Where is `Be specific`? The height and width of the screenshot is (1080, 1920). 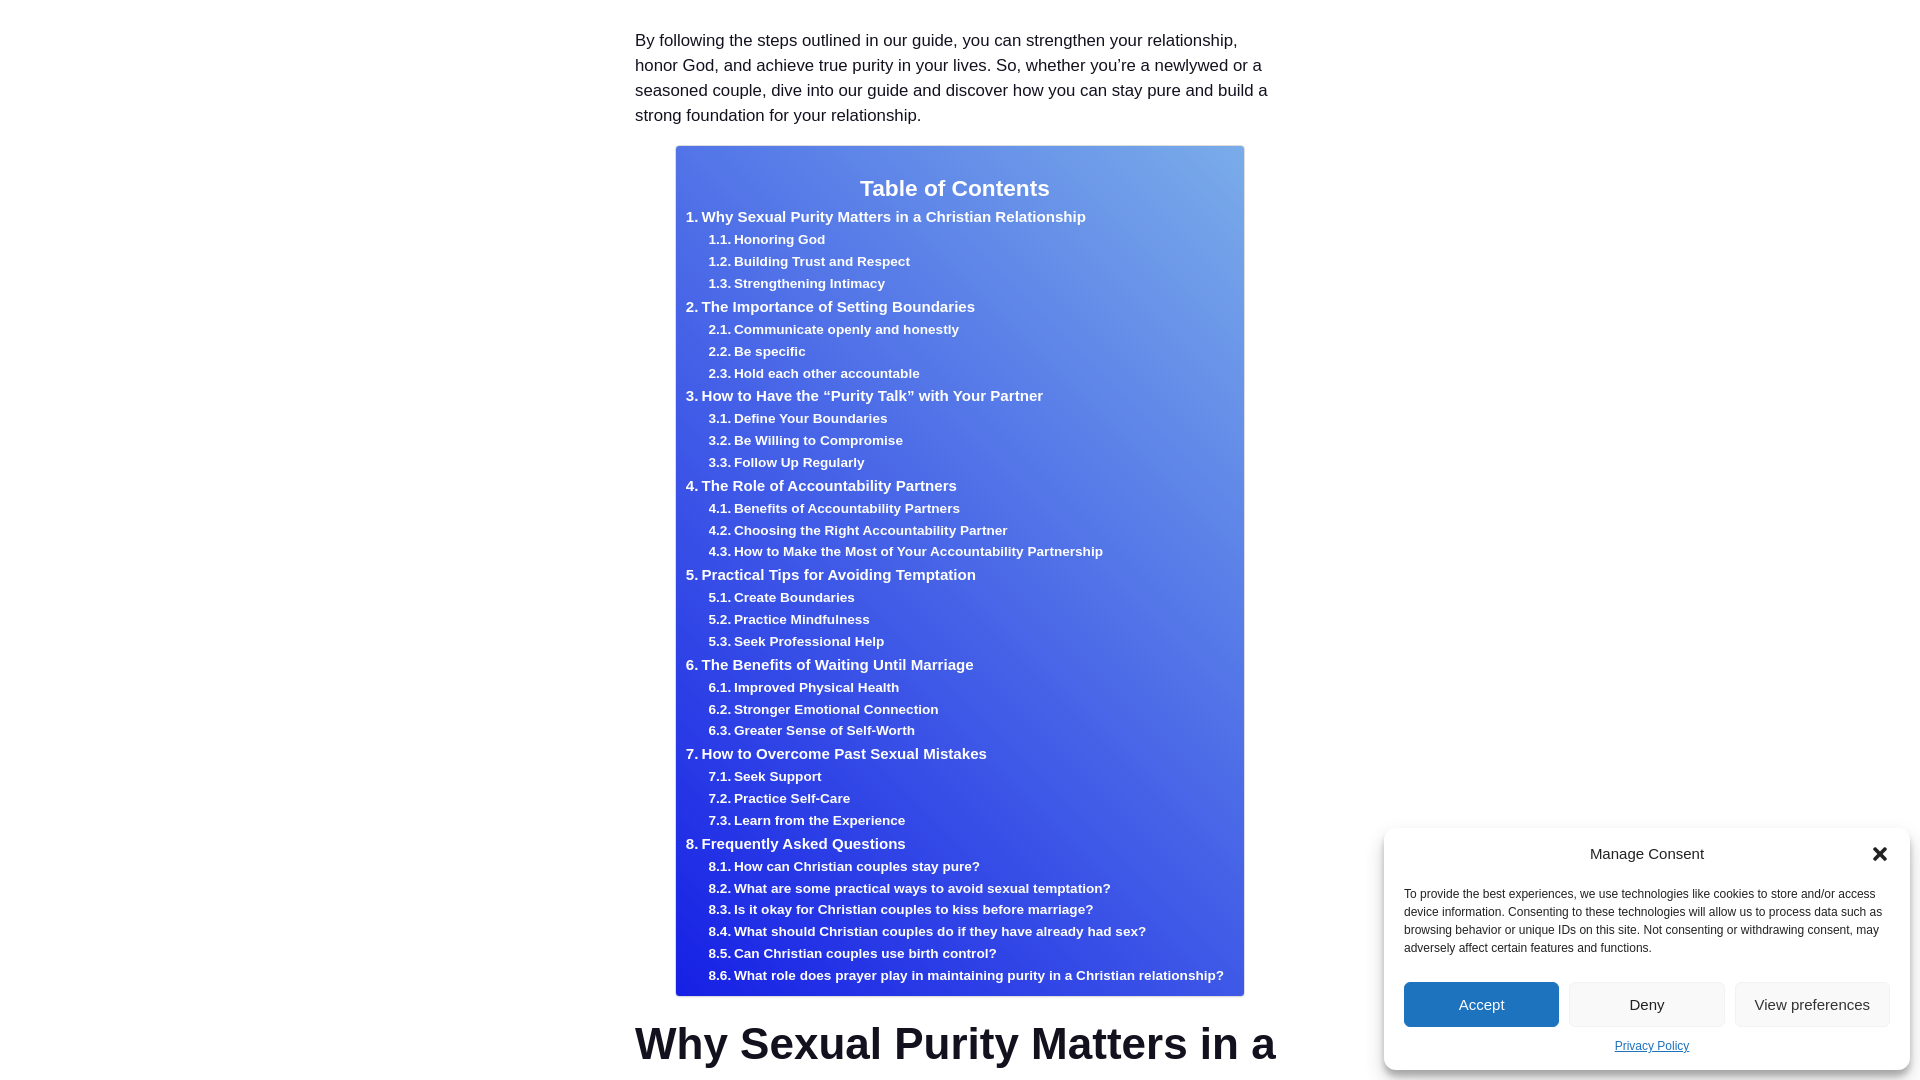 Be specific is located at coordinates (757, 352).